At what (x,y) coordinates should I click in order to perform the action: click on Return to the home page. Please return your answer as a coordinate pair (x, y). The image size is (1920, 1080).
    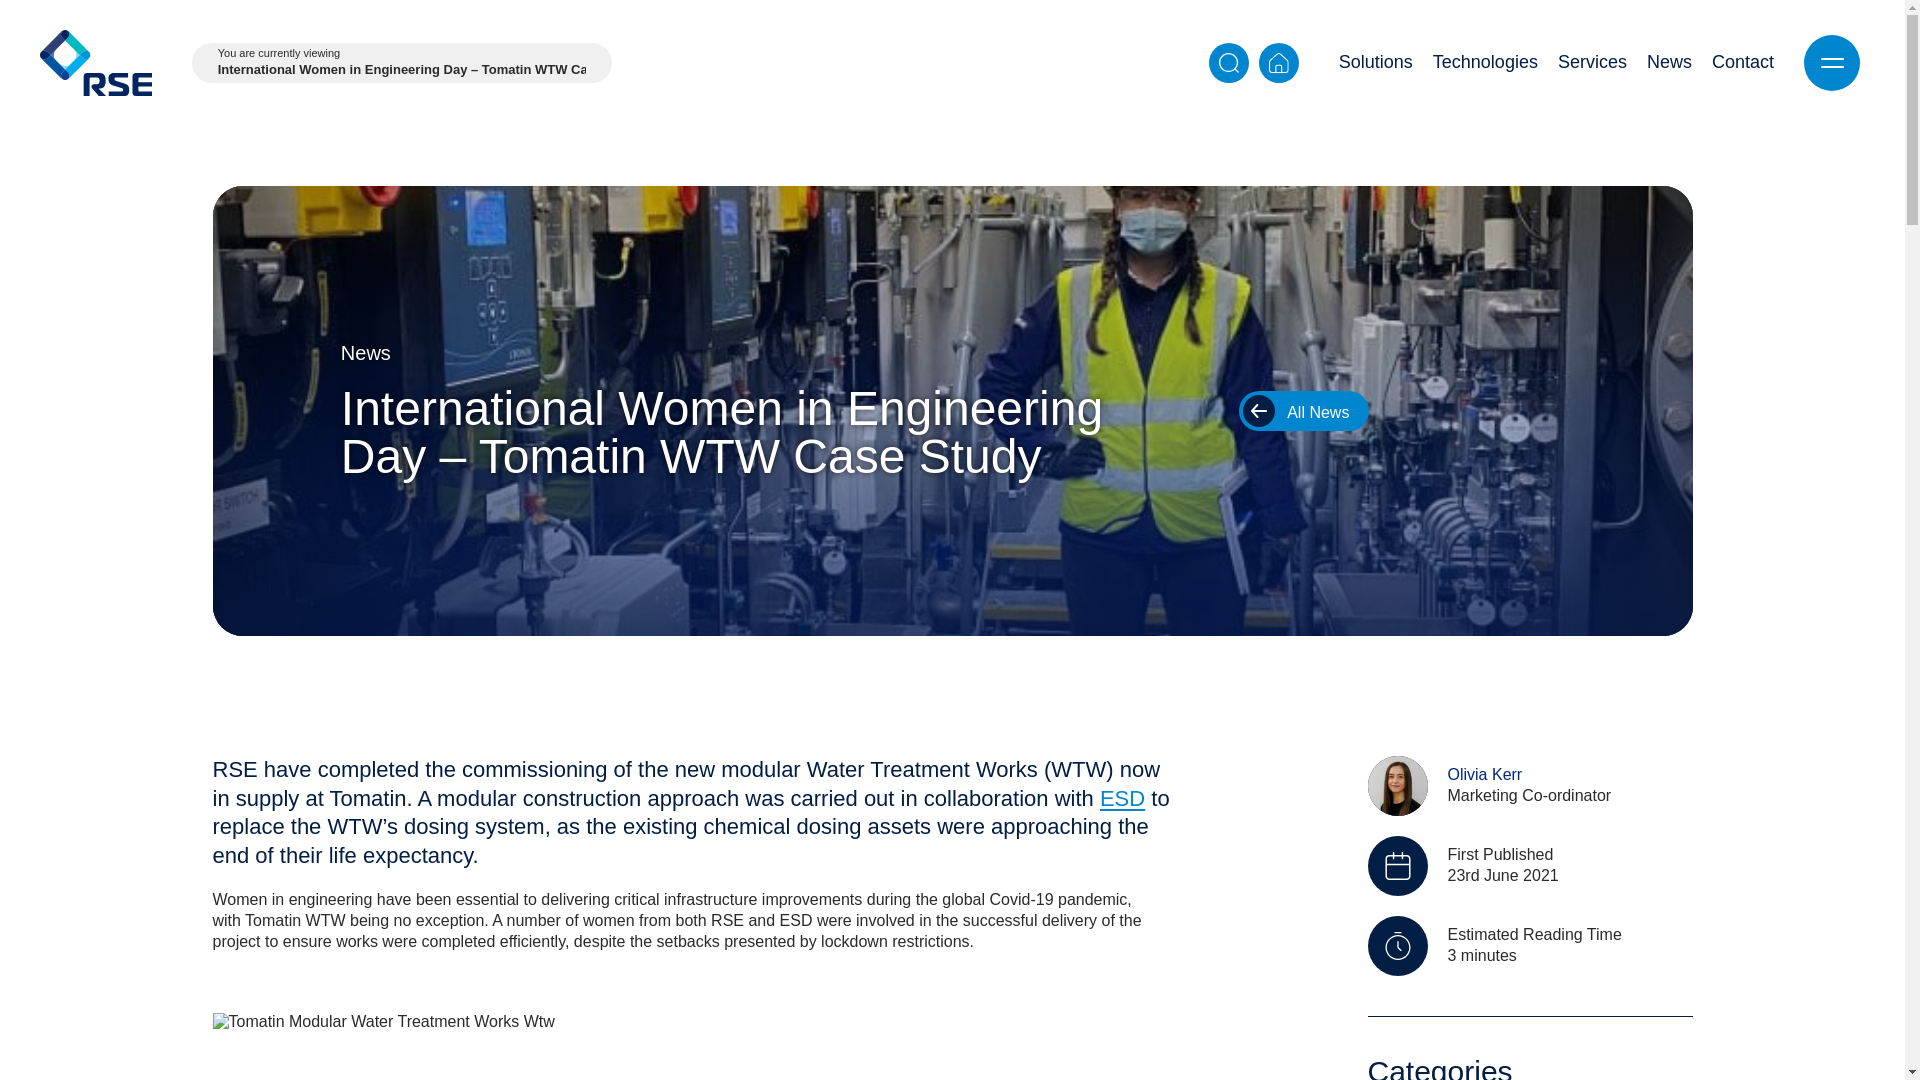
    Looking at the image, I should click on (96, 63).